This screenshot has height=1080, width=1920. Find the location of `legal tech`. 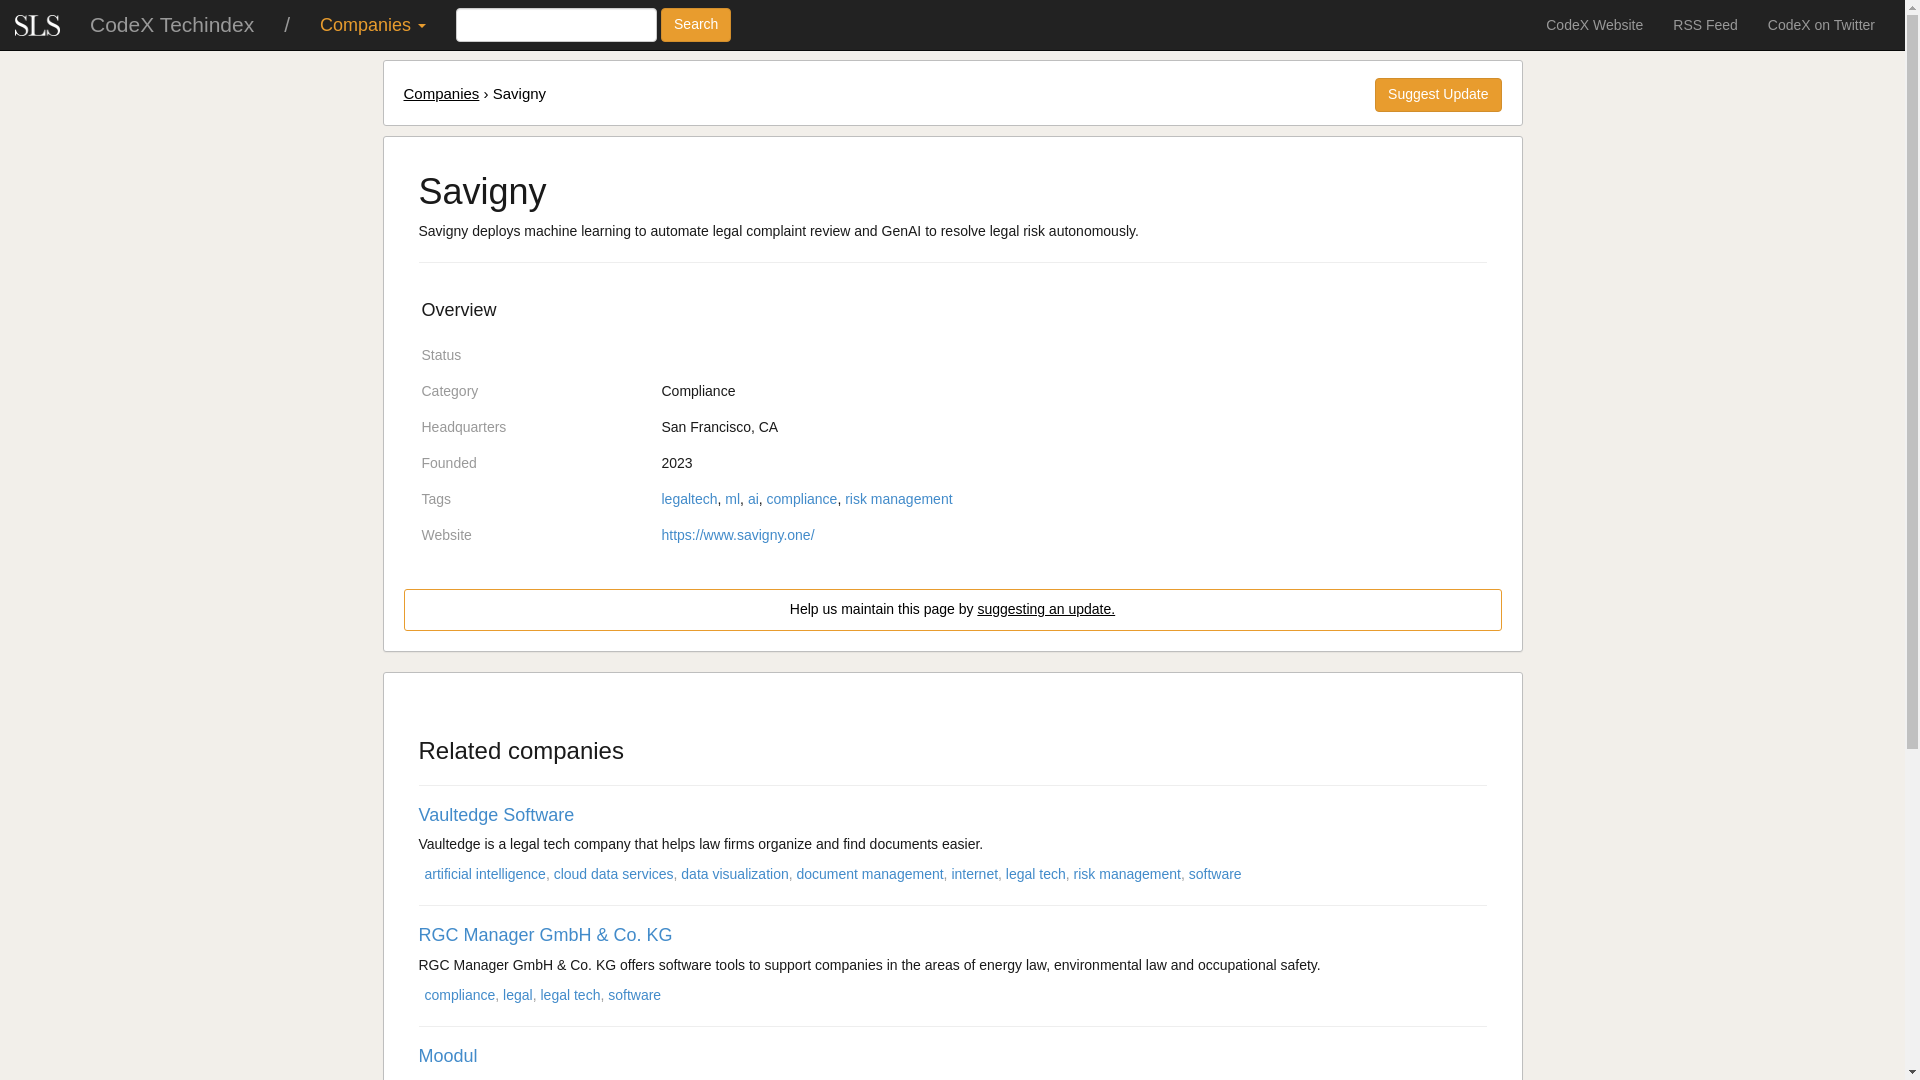

legal tech is located at coordinates (1036, 874).